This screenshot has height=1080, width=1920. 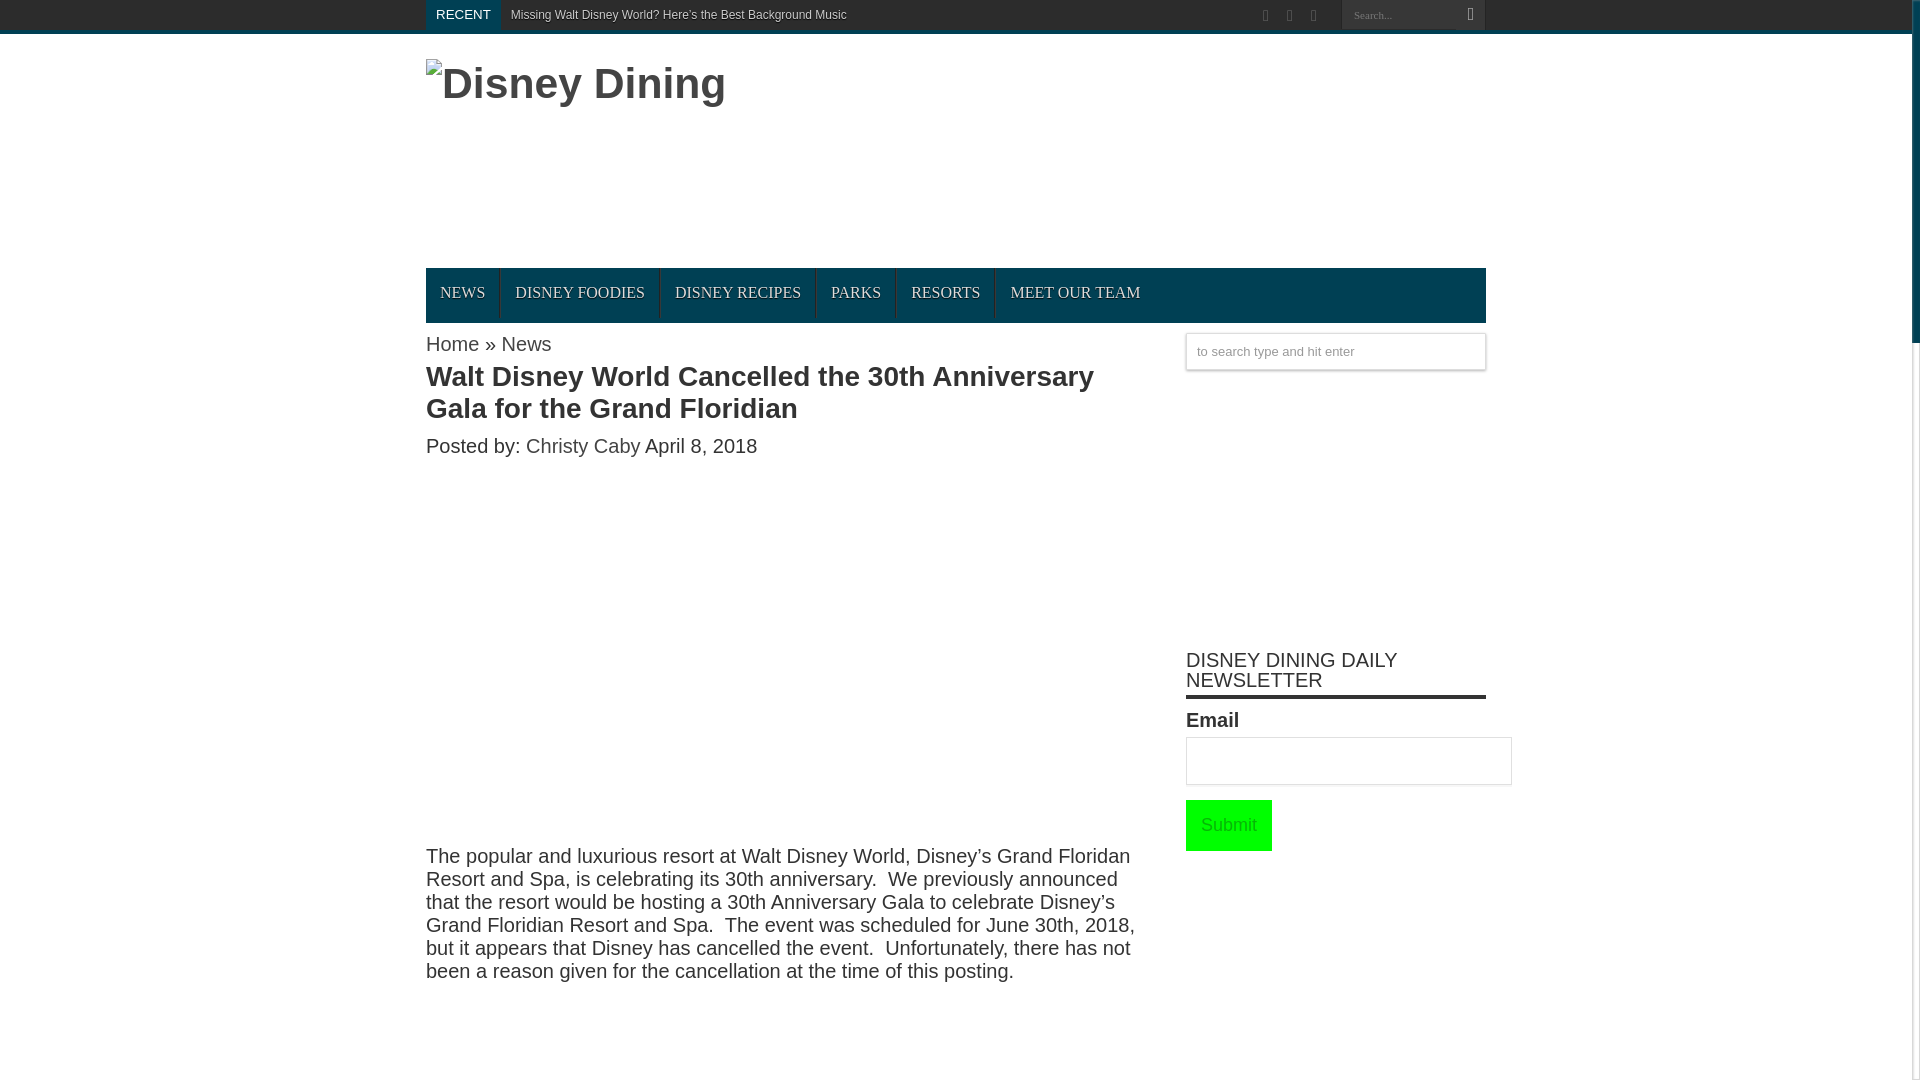 I want to click on Home, so click(x=452, y=344).